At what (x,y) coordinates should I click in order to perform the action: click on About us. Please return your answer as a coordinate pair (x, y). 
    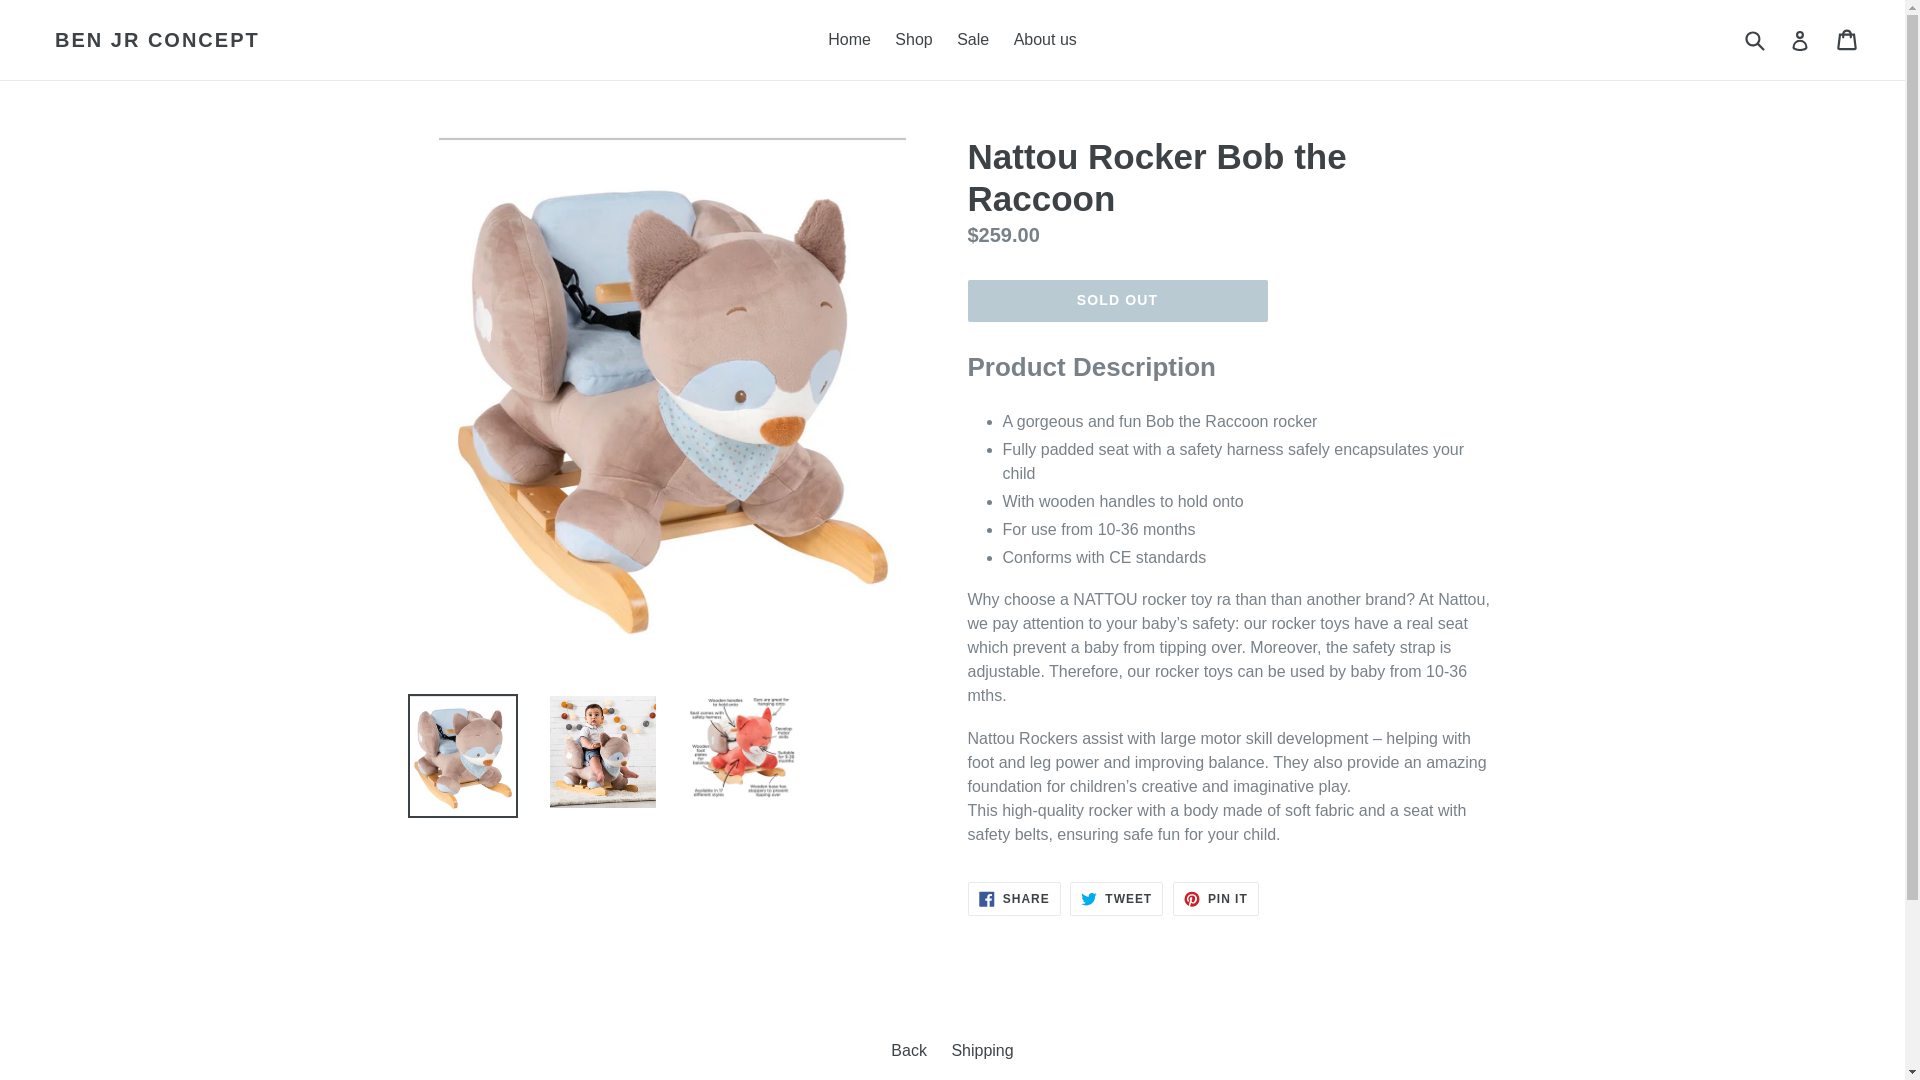
    Looking at the image, I should click on (1216, 898).